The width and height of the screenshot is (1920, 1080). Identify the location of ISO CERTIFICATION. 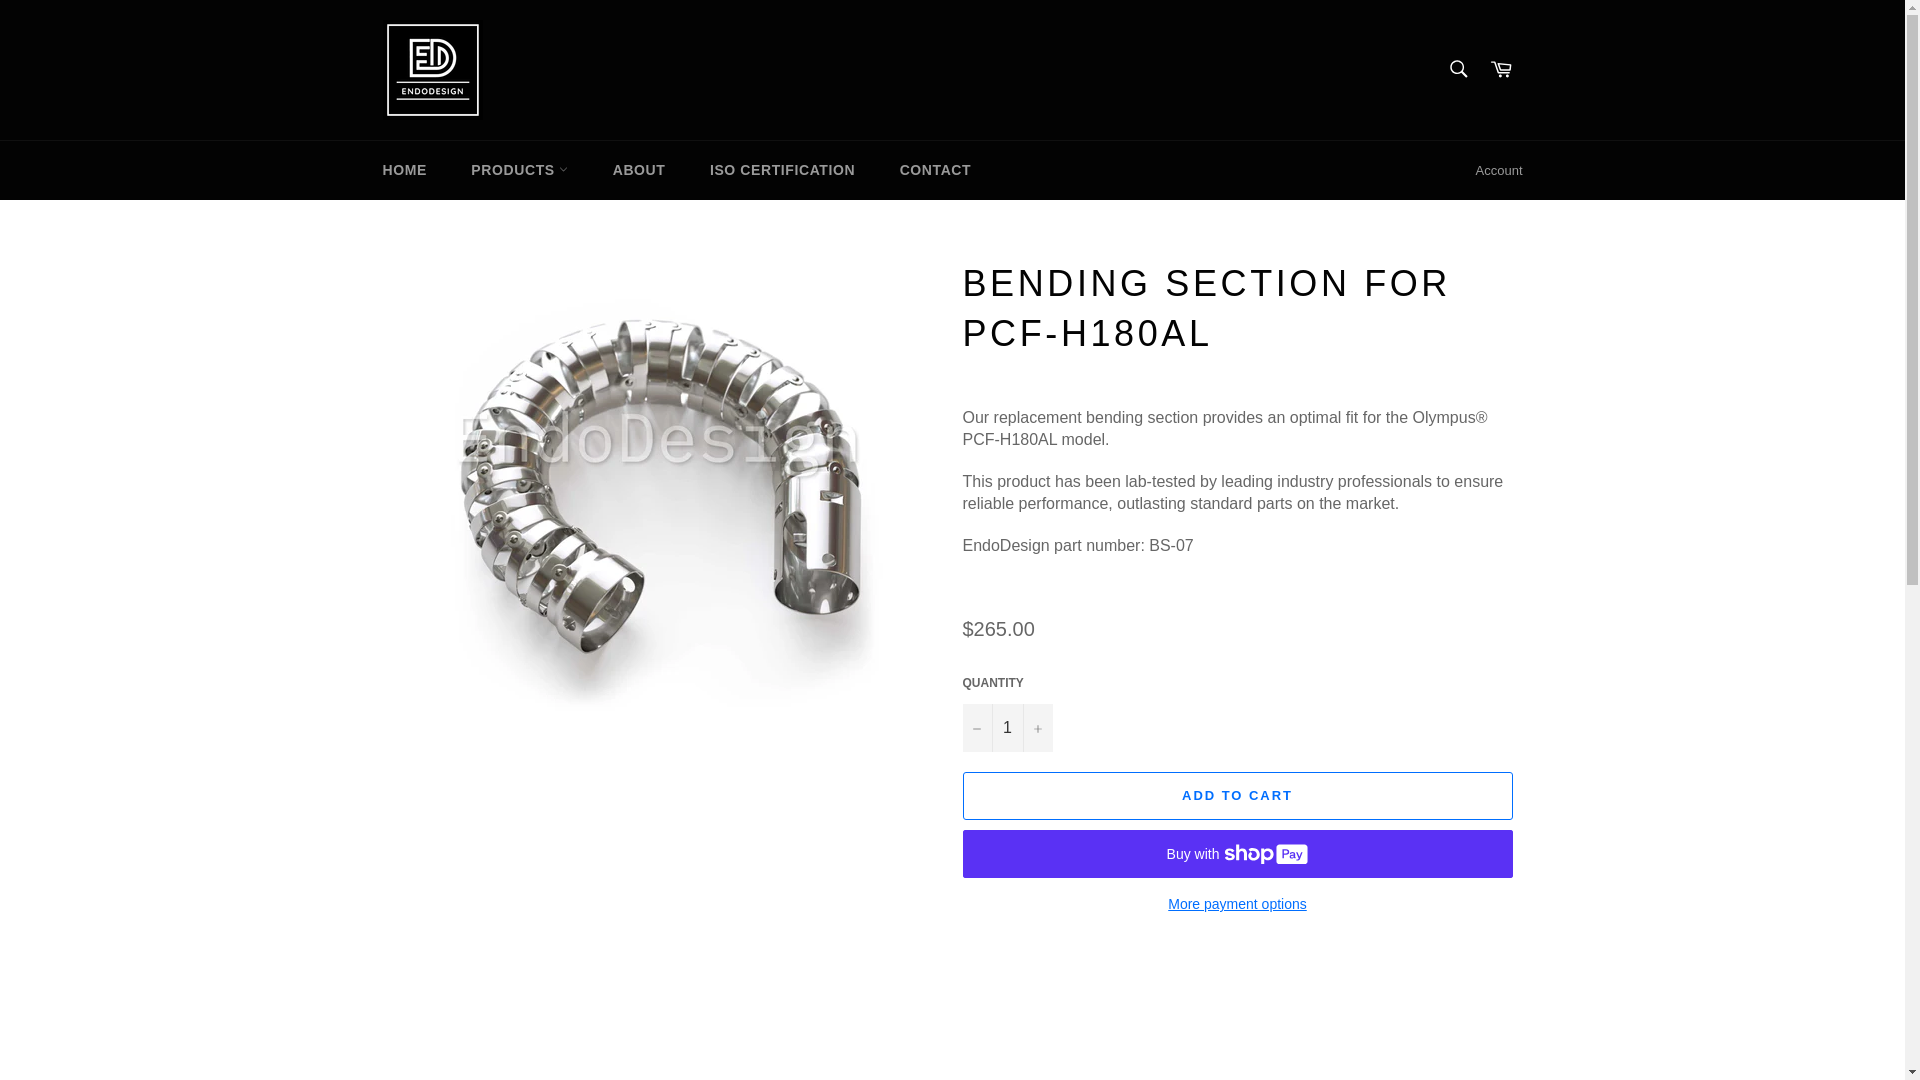
(782, 170).